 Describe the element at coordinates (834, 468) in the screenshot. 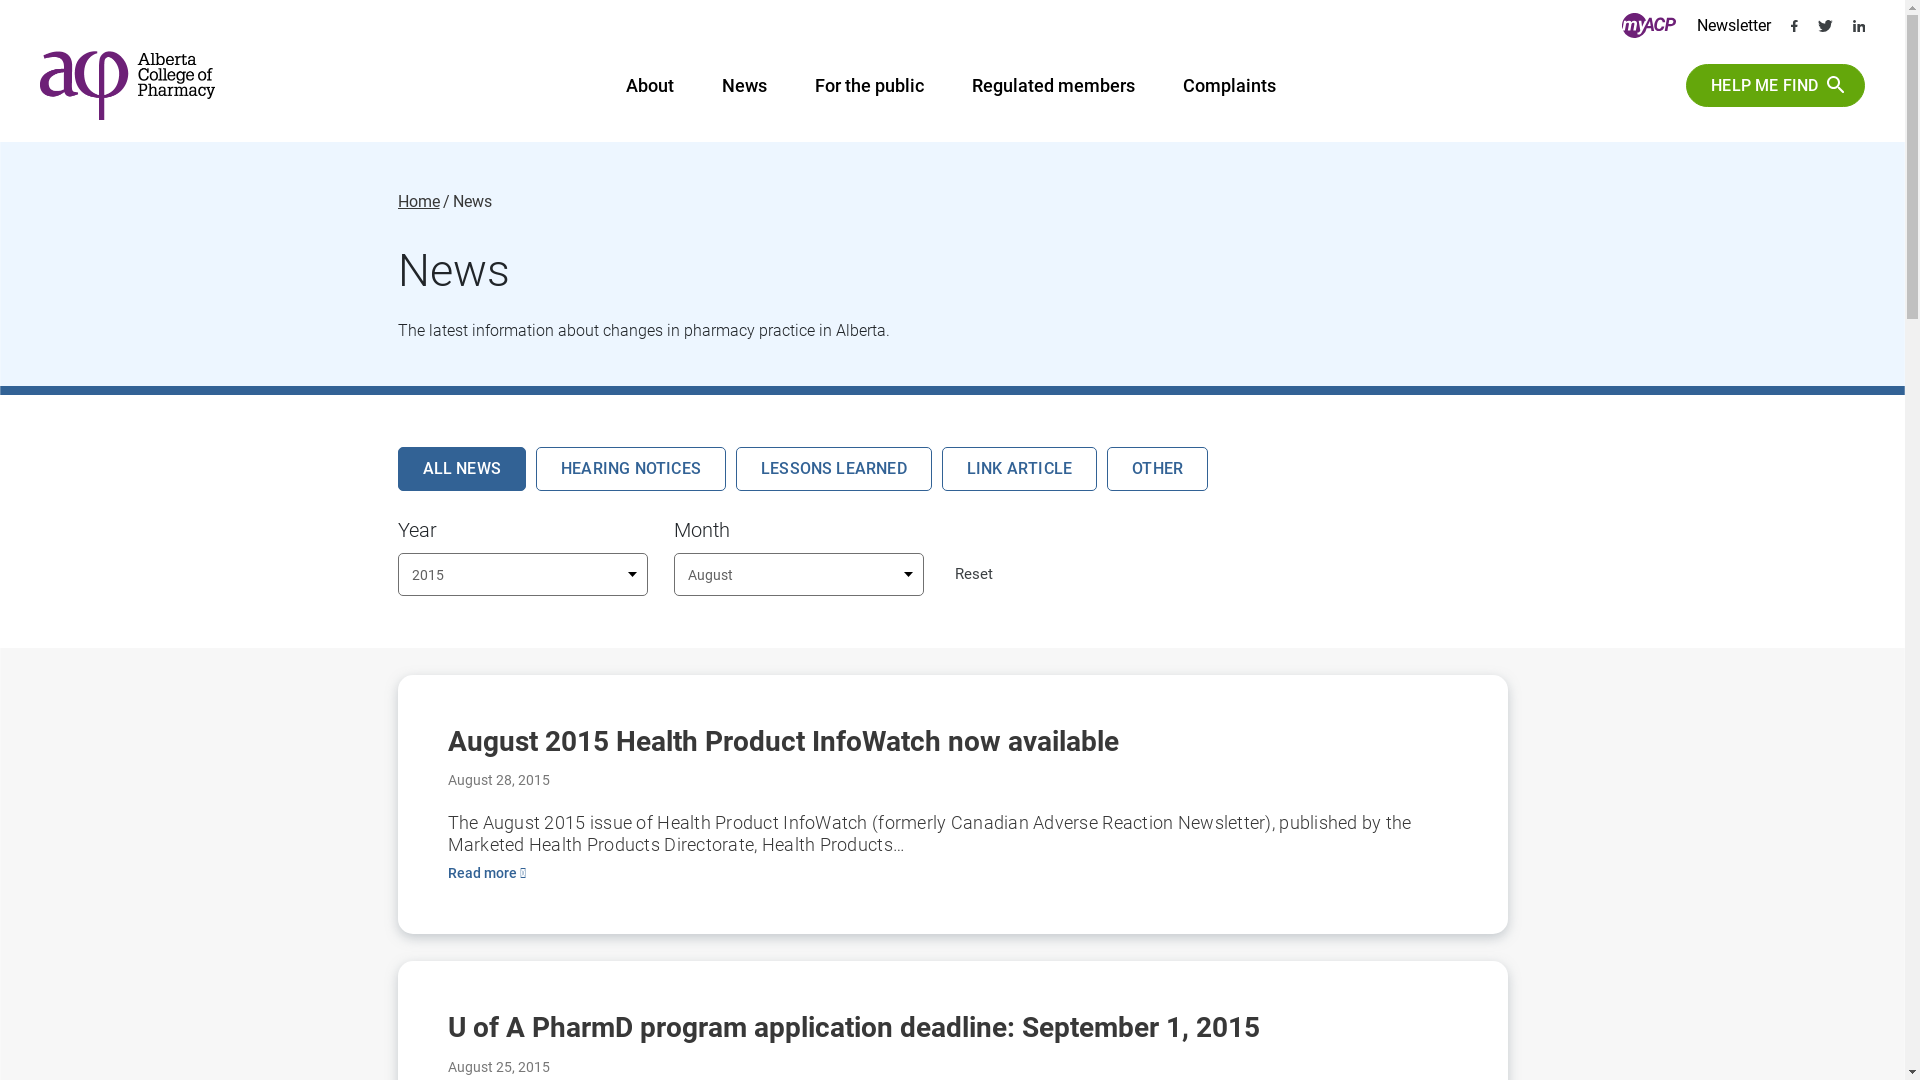

I see `LESSONS LEARNED` at that location.